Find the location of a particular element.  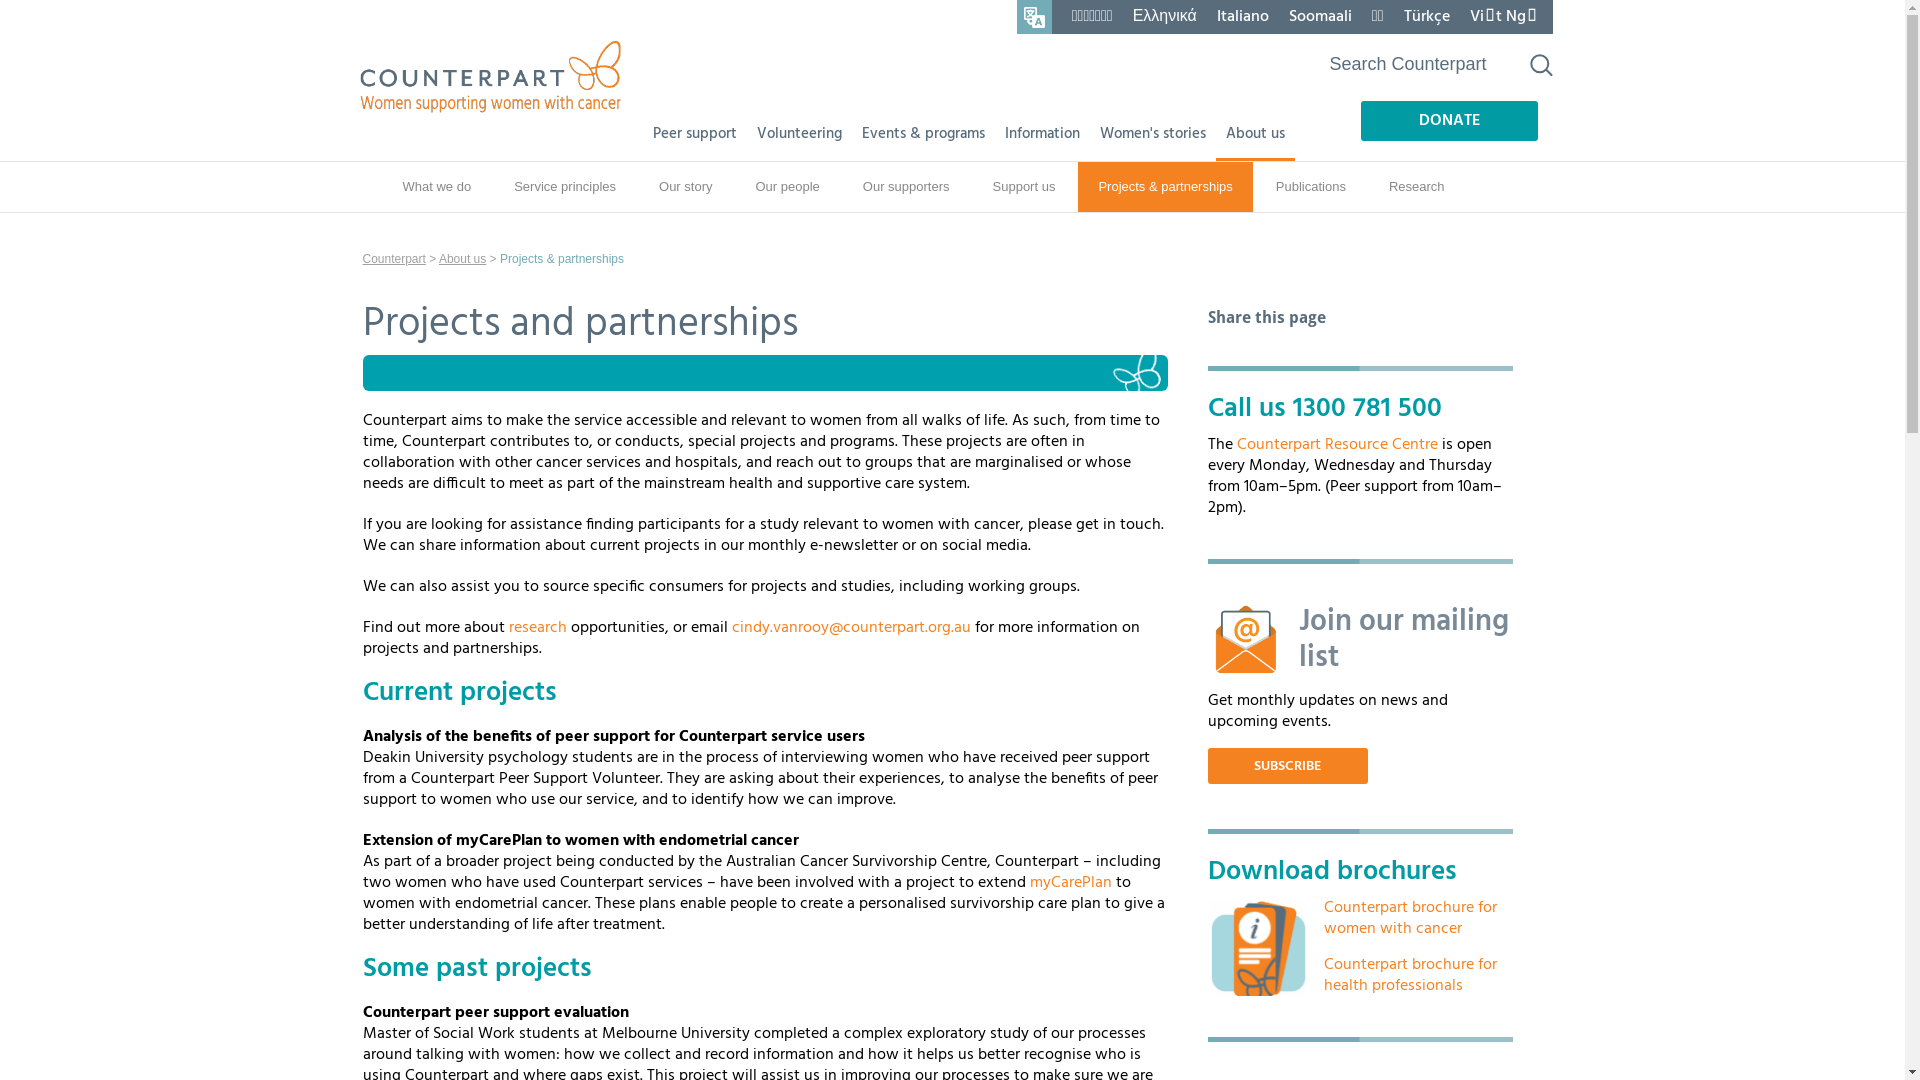

Our people is located at coordinates (788, 187).